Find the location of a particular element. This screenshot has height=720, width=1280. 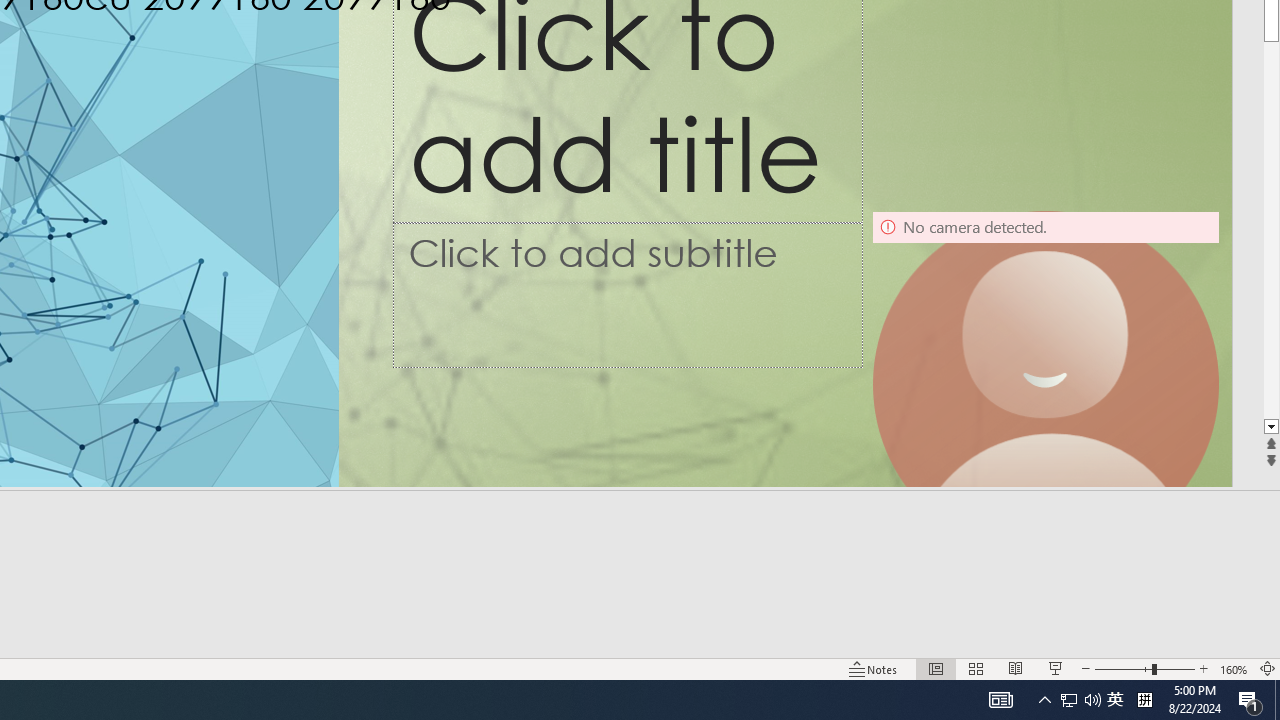

Zoom 160% is located at coordinates (1234, 668).